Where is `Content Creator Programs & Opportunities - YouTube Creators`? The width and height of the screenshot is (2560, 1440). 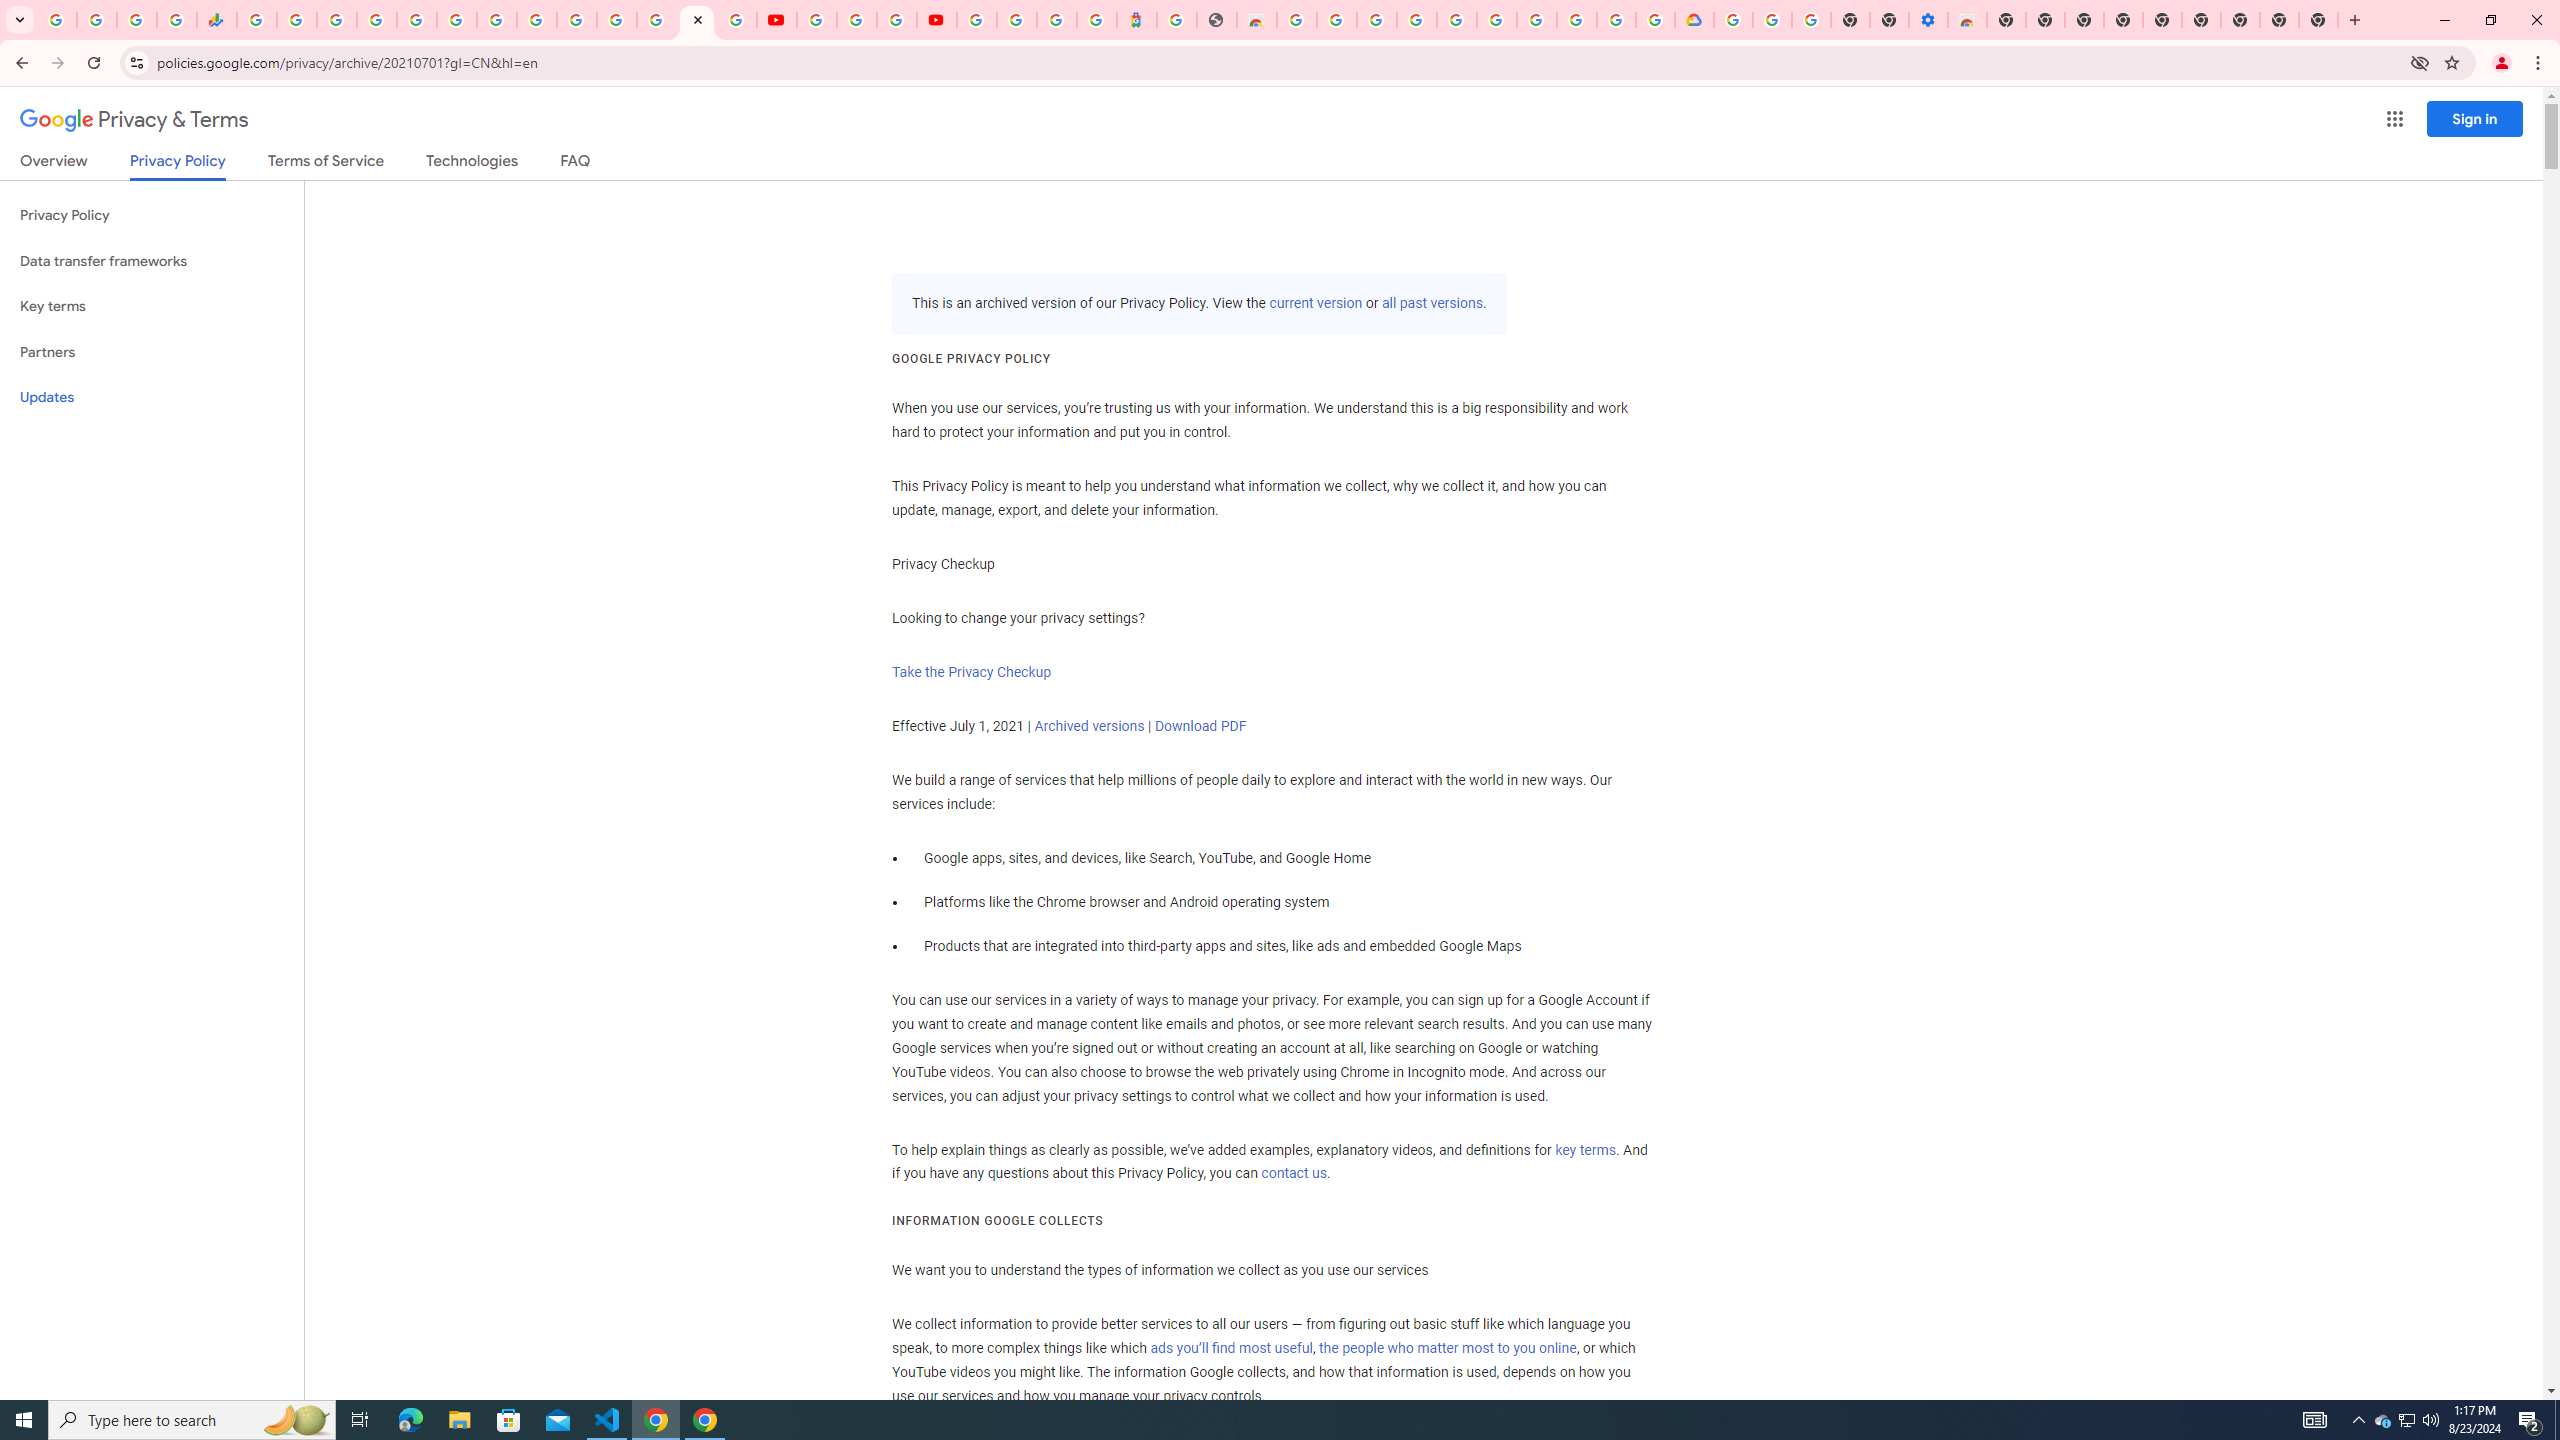
Content Creator Programs & Opportunities - YouTube Creators is located at coordinates (936, 20).